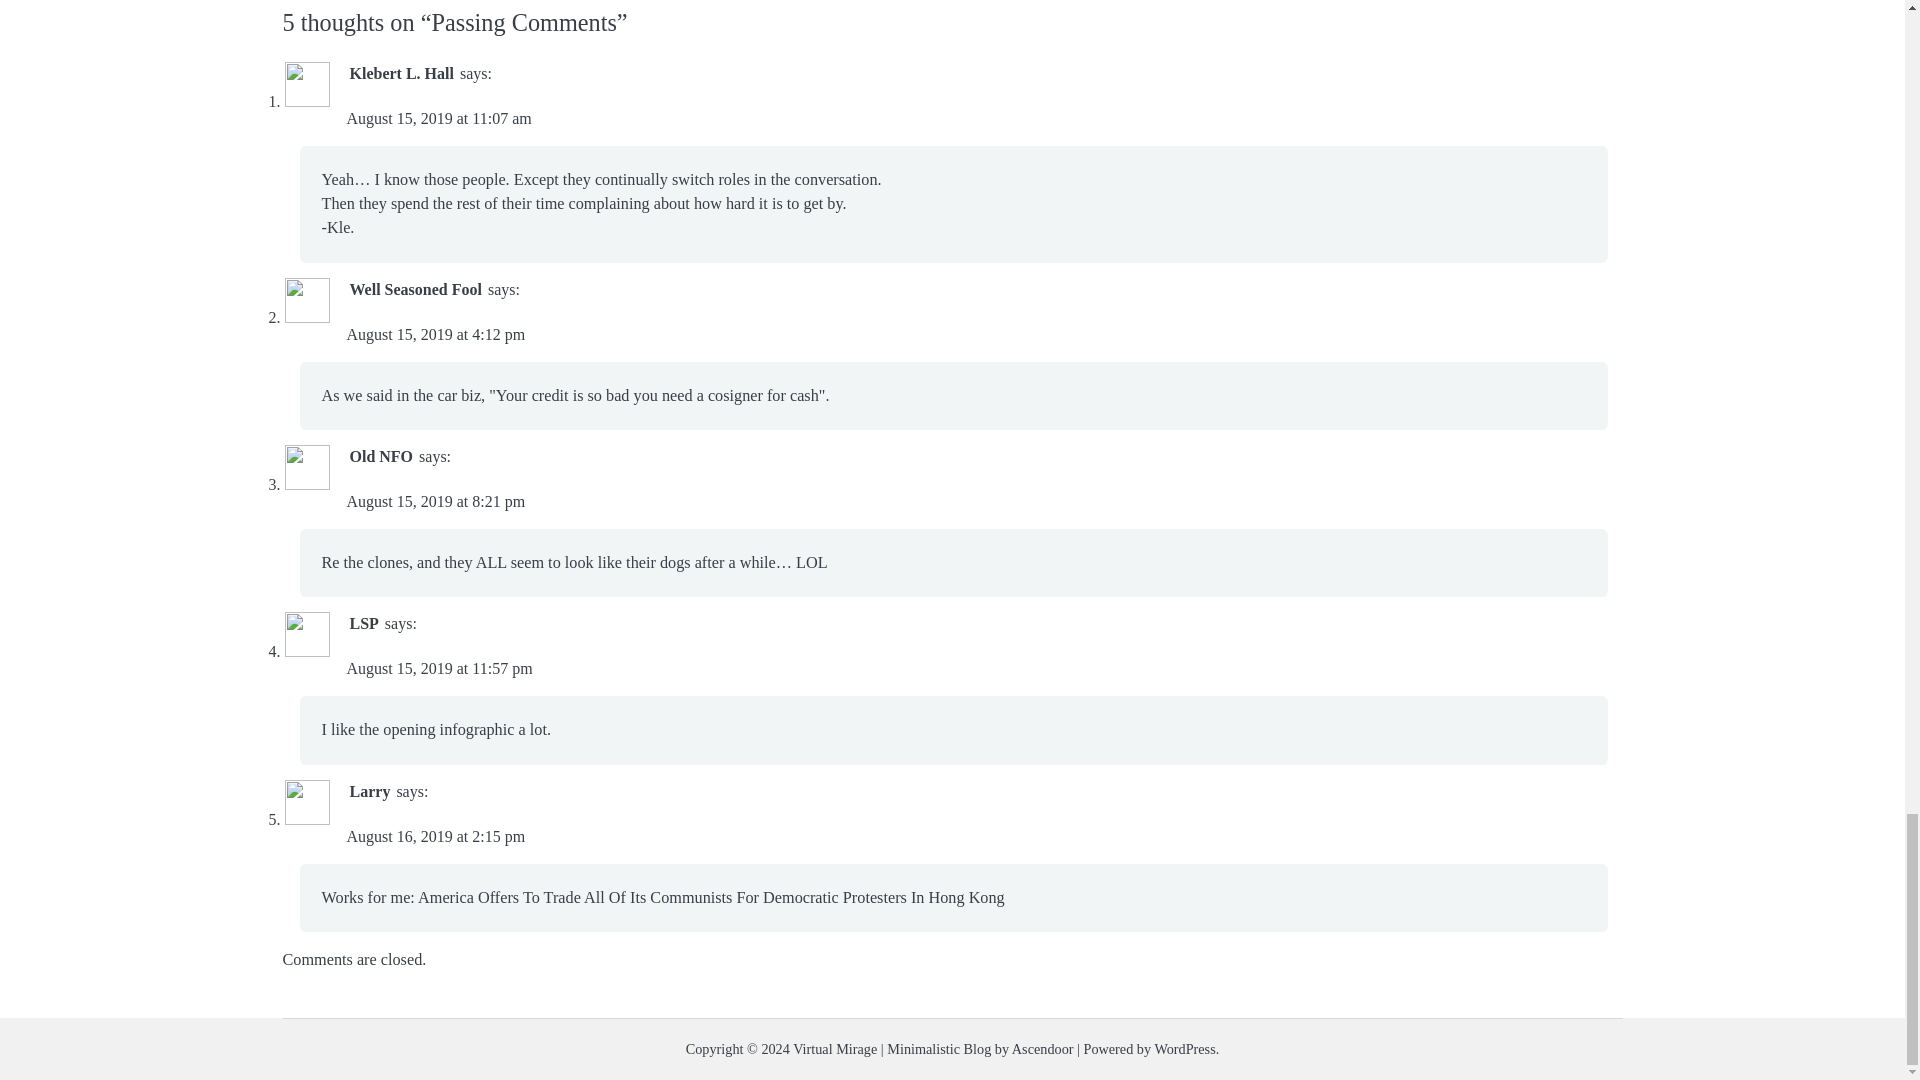 The width and height of the screenshot is (1920, 1080). I want to click on August 16, 2019 at 2:15 pm, so click(434, 836).